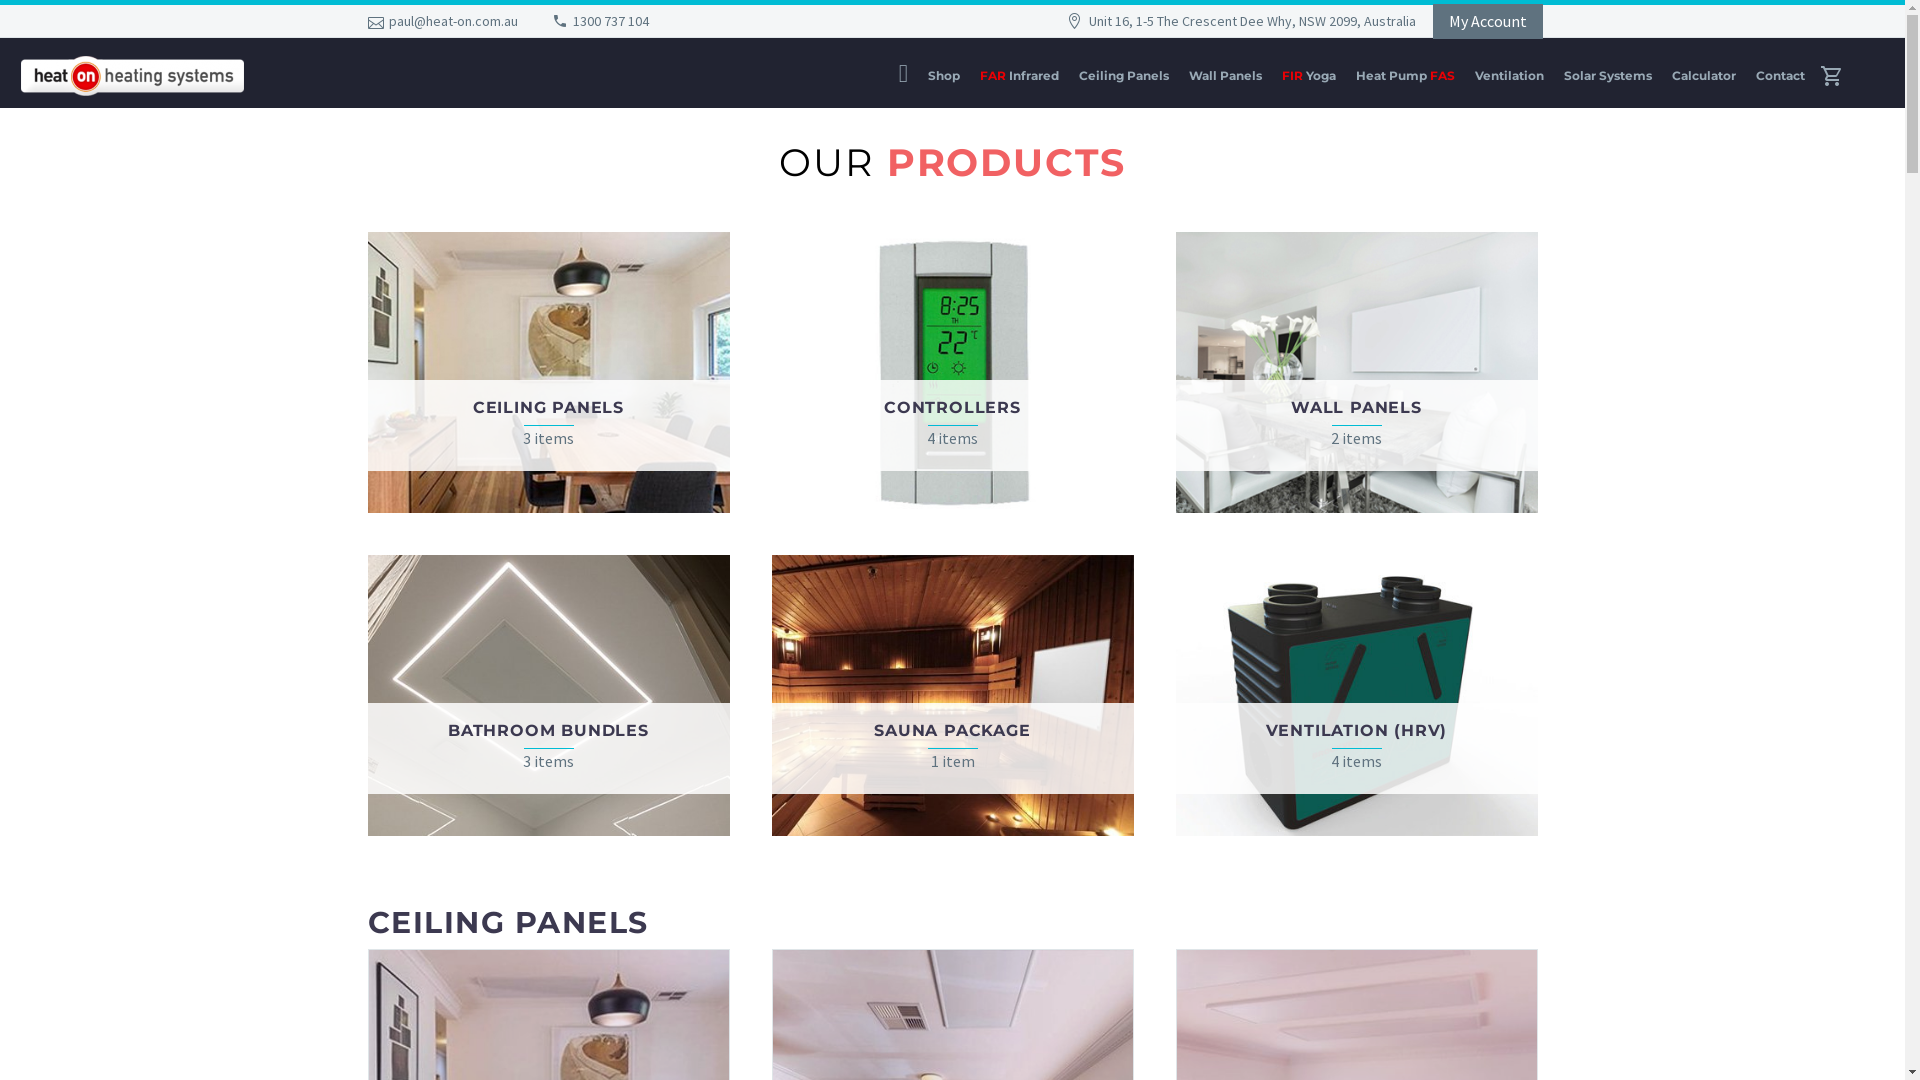 The image size is (1920, 1080). What do you see at coordinates (1020, 76) in the screenshot?
I see `FAR Infrared` at bounding box center [1020, 76].